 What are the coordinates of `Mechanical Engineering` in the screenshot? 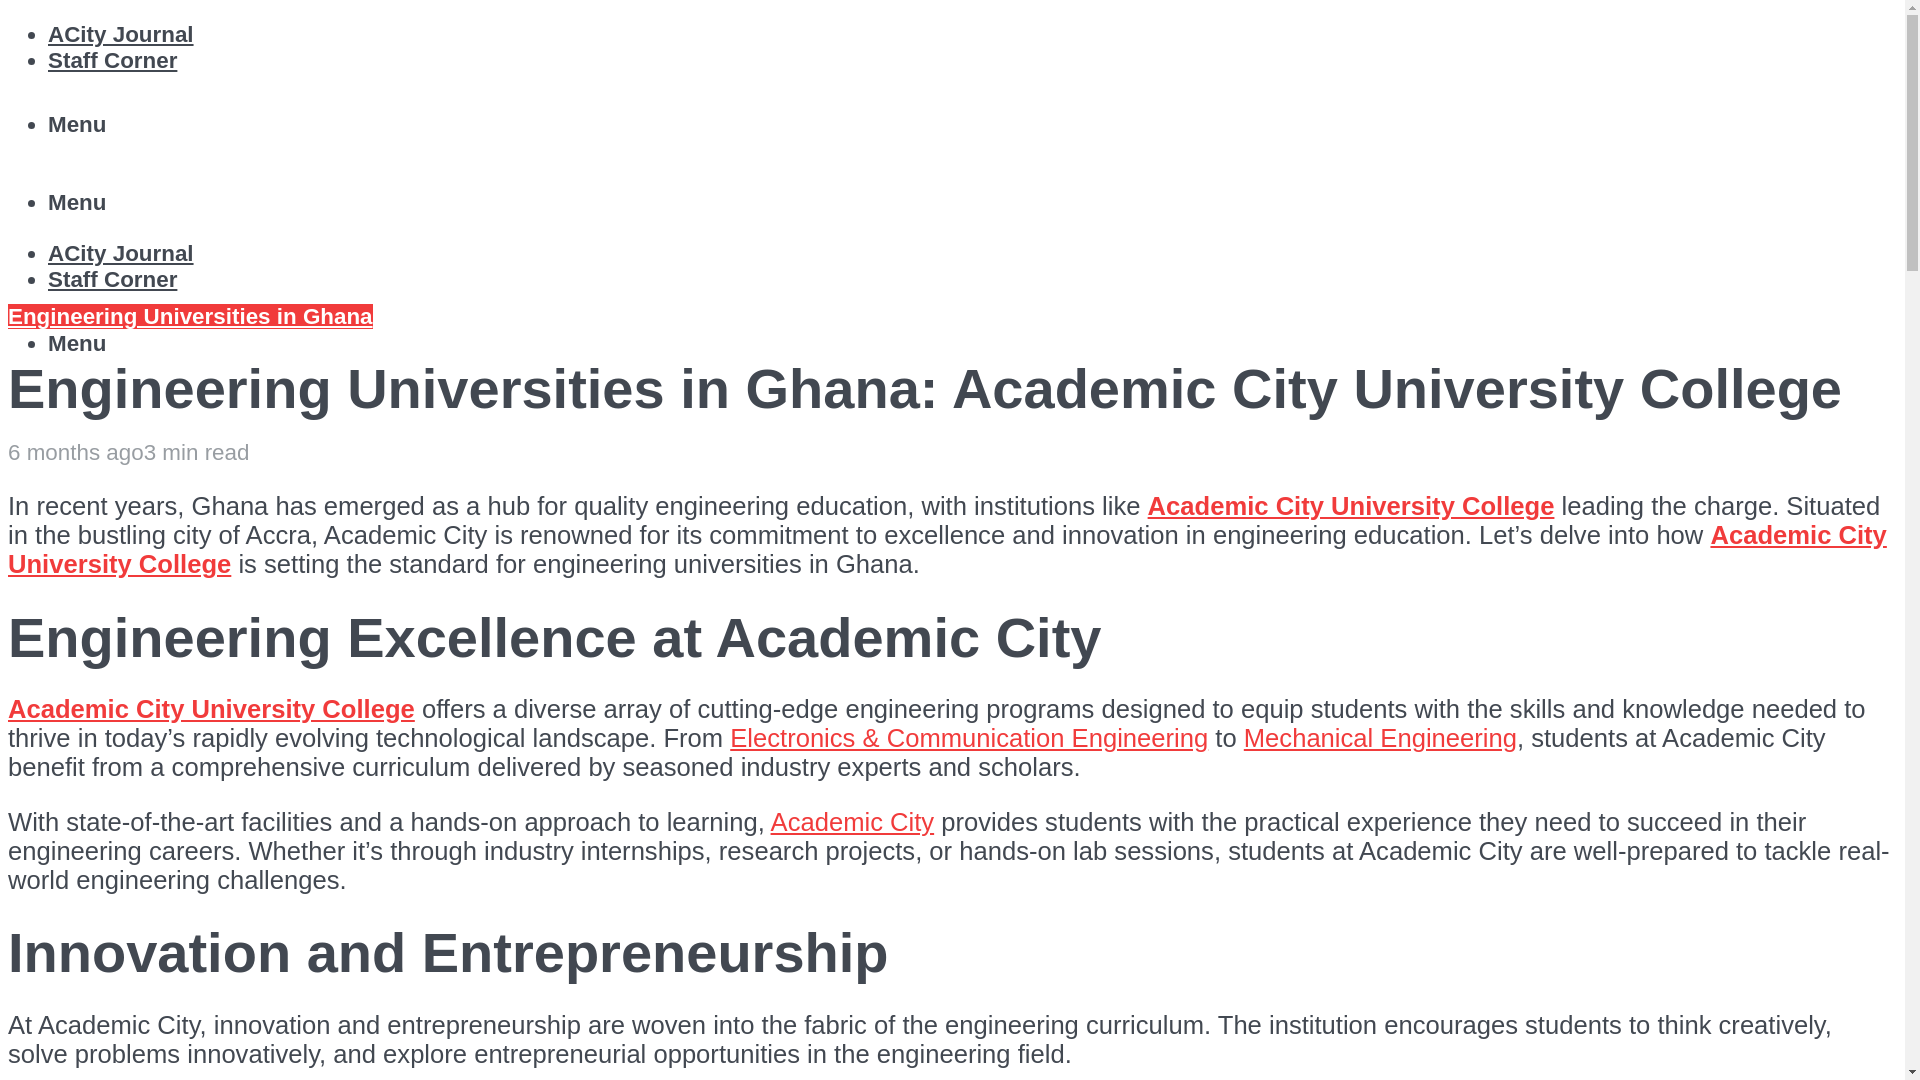 It's located at (1380, 737).